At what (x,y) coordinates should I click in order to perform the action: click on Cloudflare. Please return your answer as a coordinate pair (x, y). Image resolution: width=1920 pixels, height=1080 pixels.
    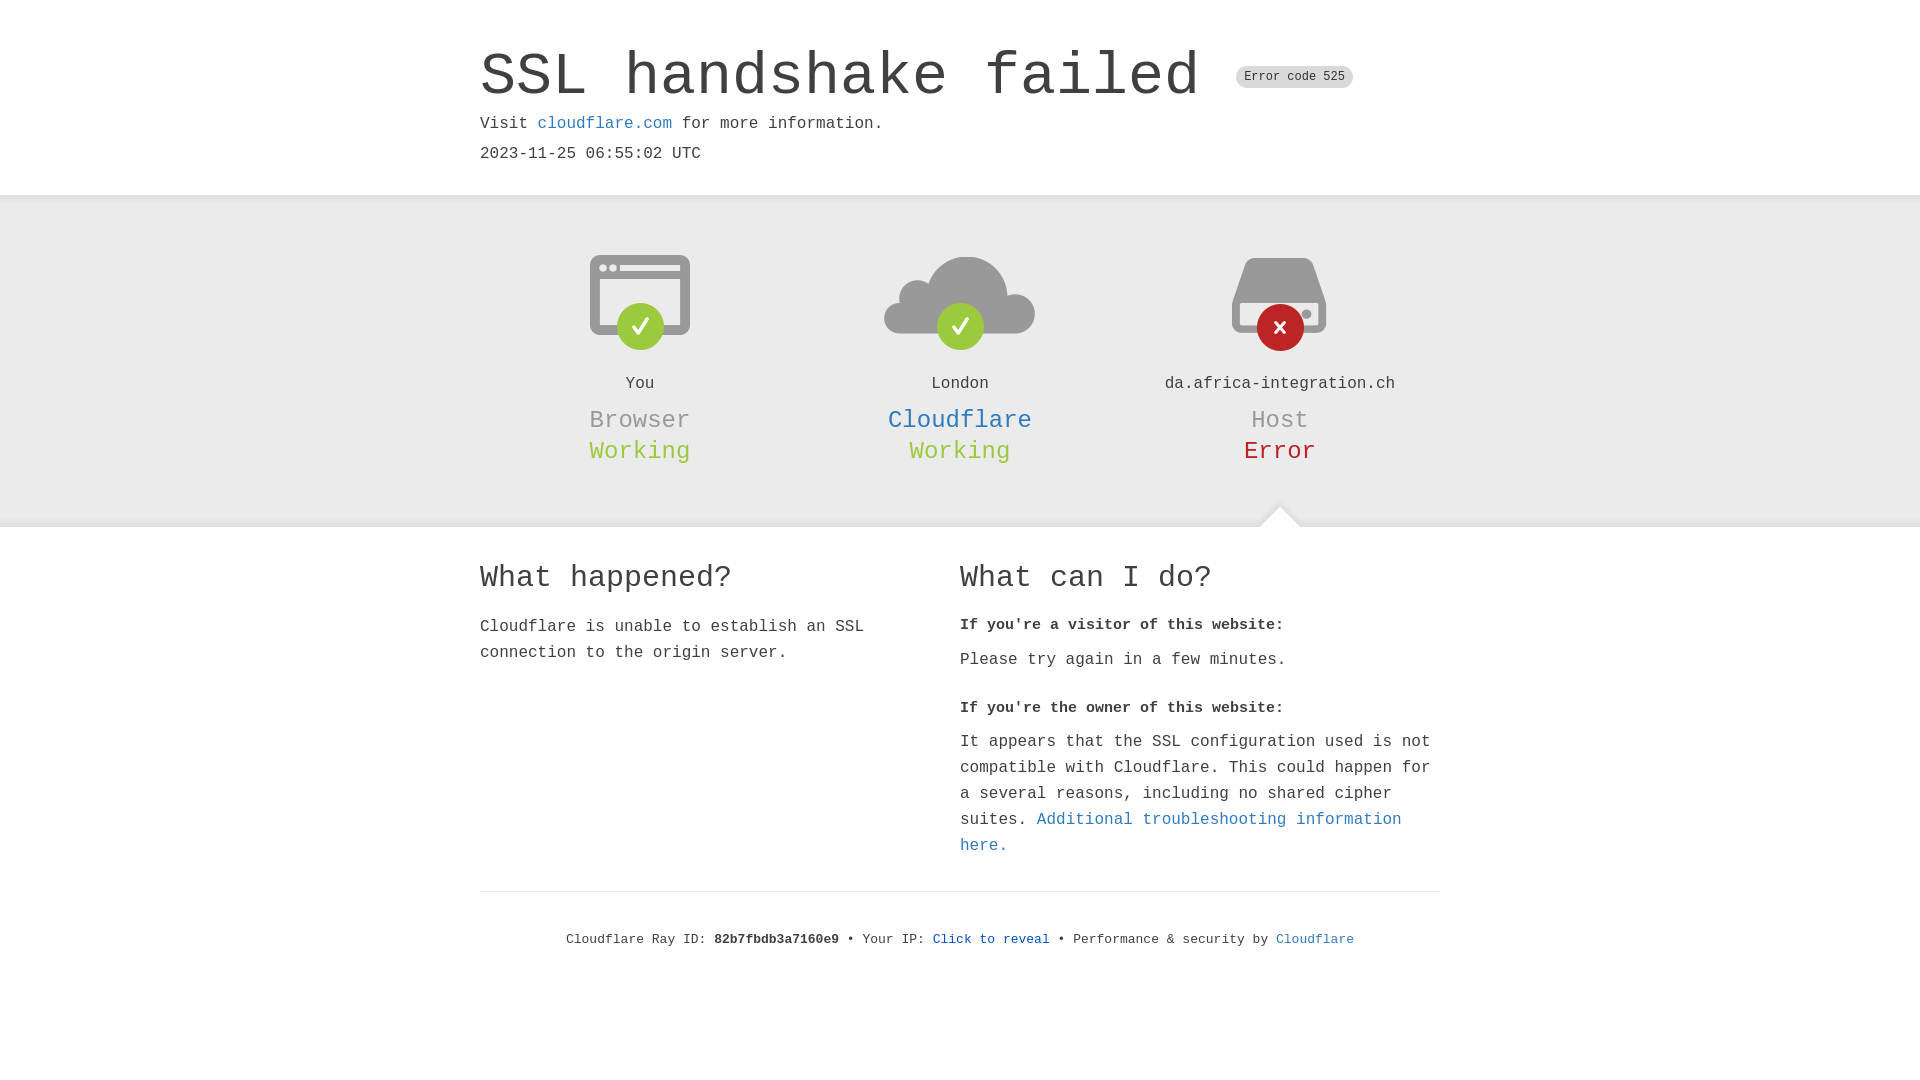
    Looking at the image, I should click on (1315, 940).